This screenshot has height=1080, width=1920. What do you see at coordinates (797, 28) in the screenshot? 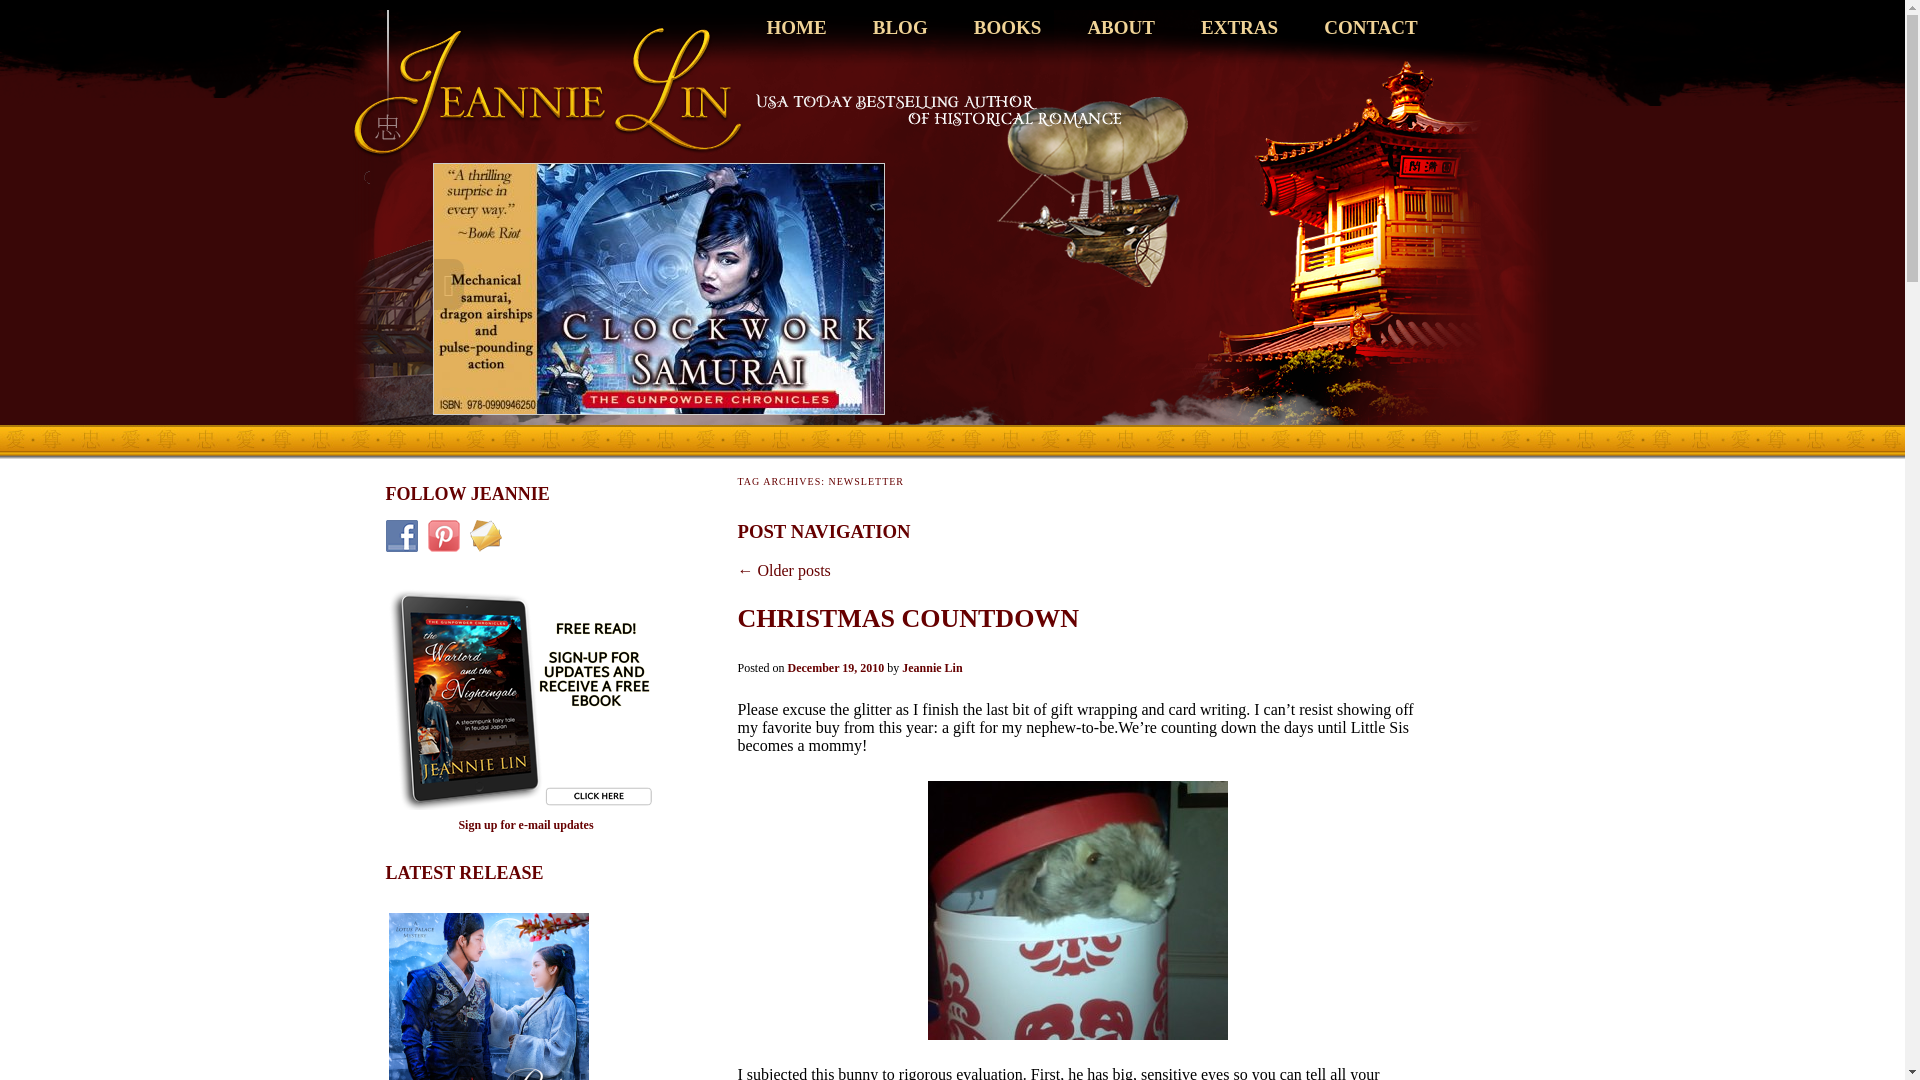
I see `HOME` at bounding box center [797, 28].